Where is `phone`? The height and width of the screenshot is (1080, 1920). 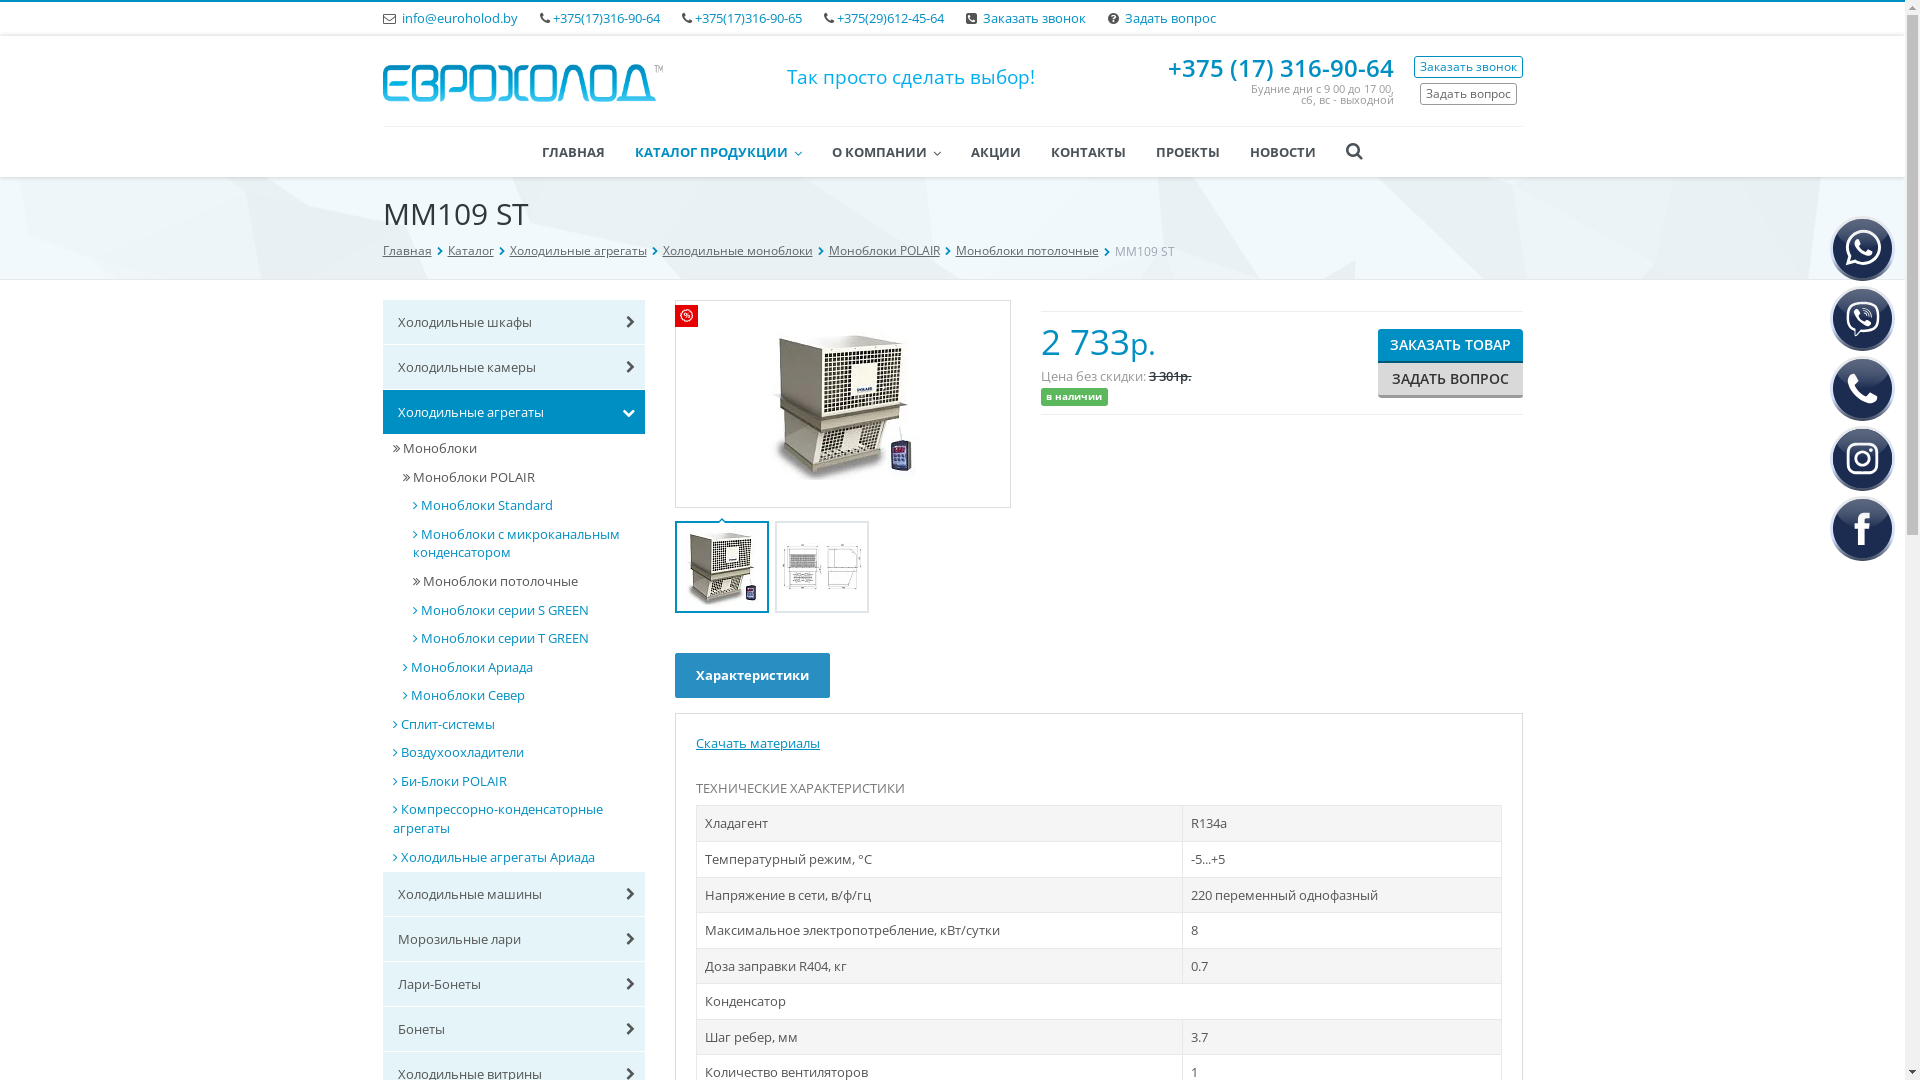 phone is located at coordinates (1862, 388).